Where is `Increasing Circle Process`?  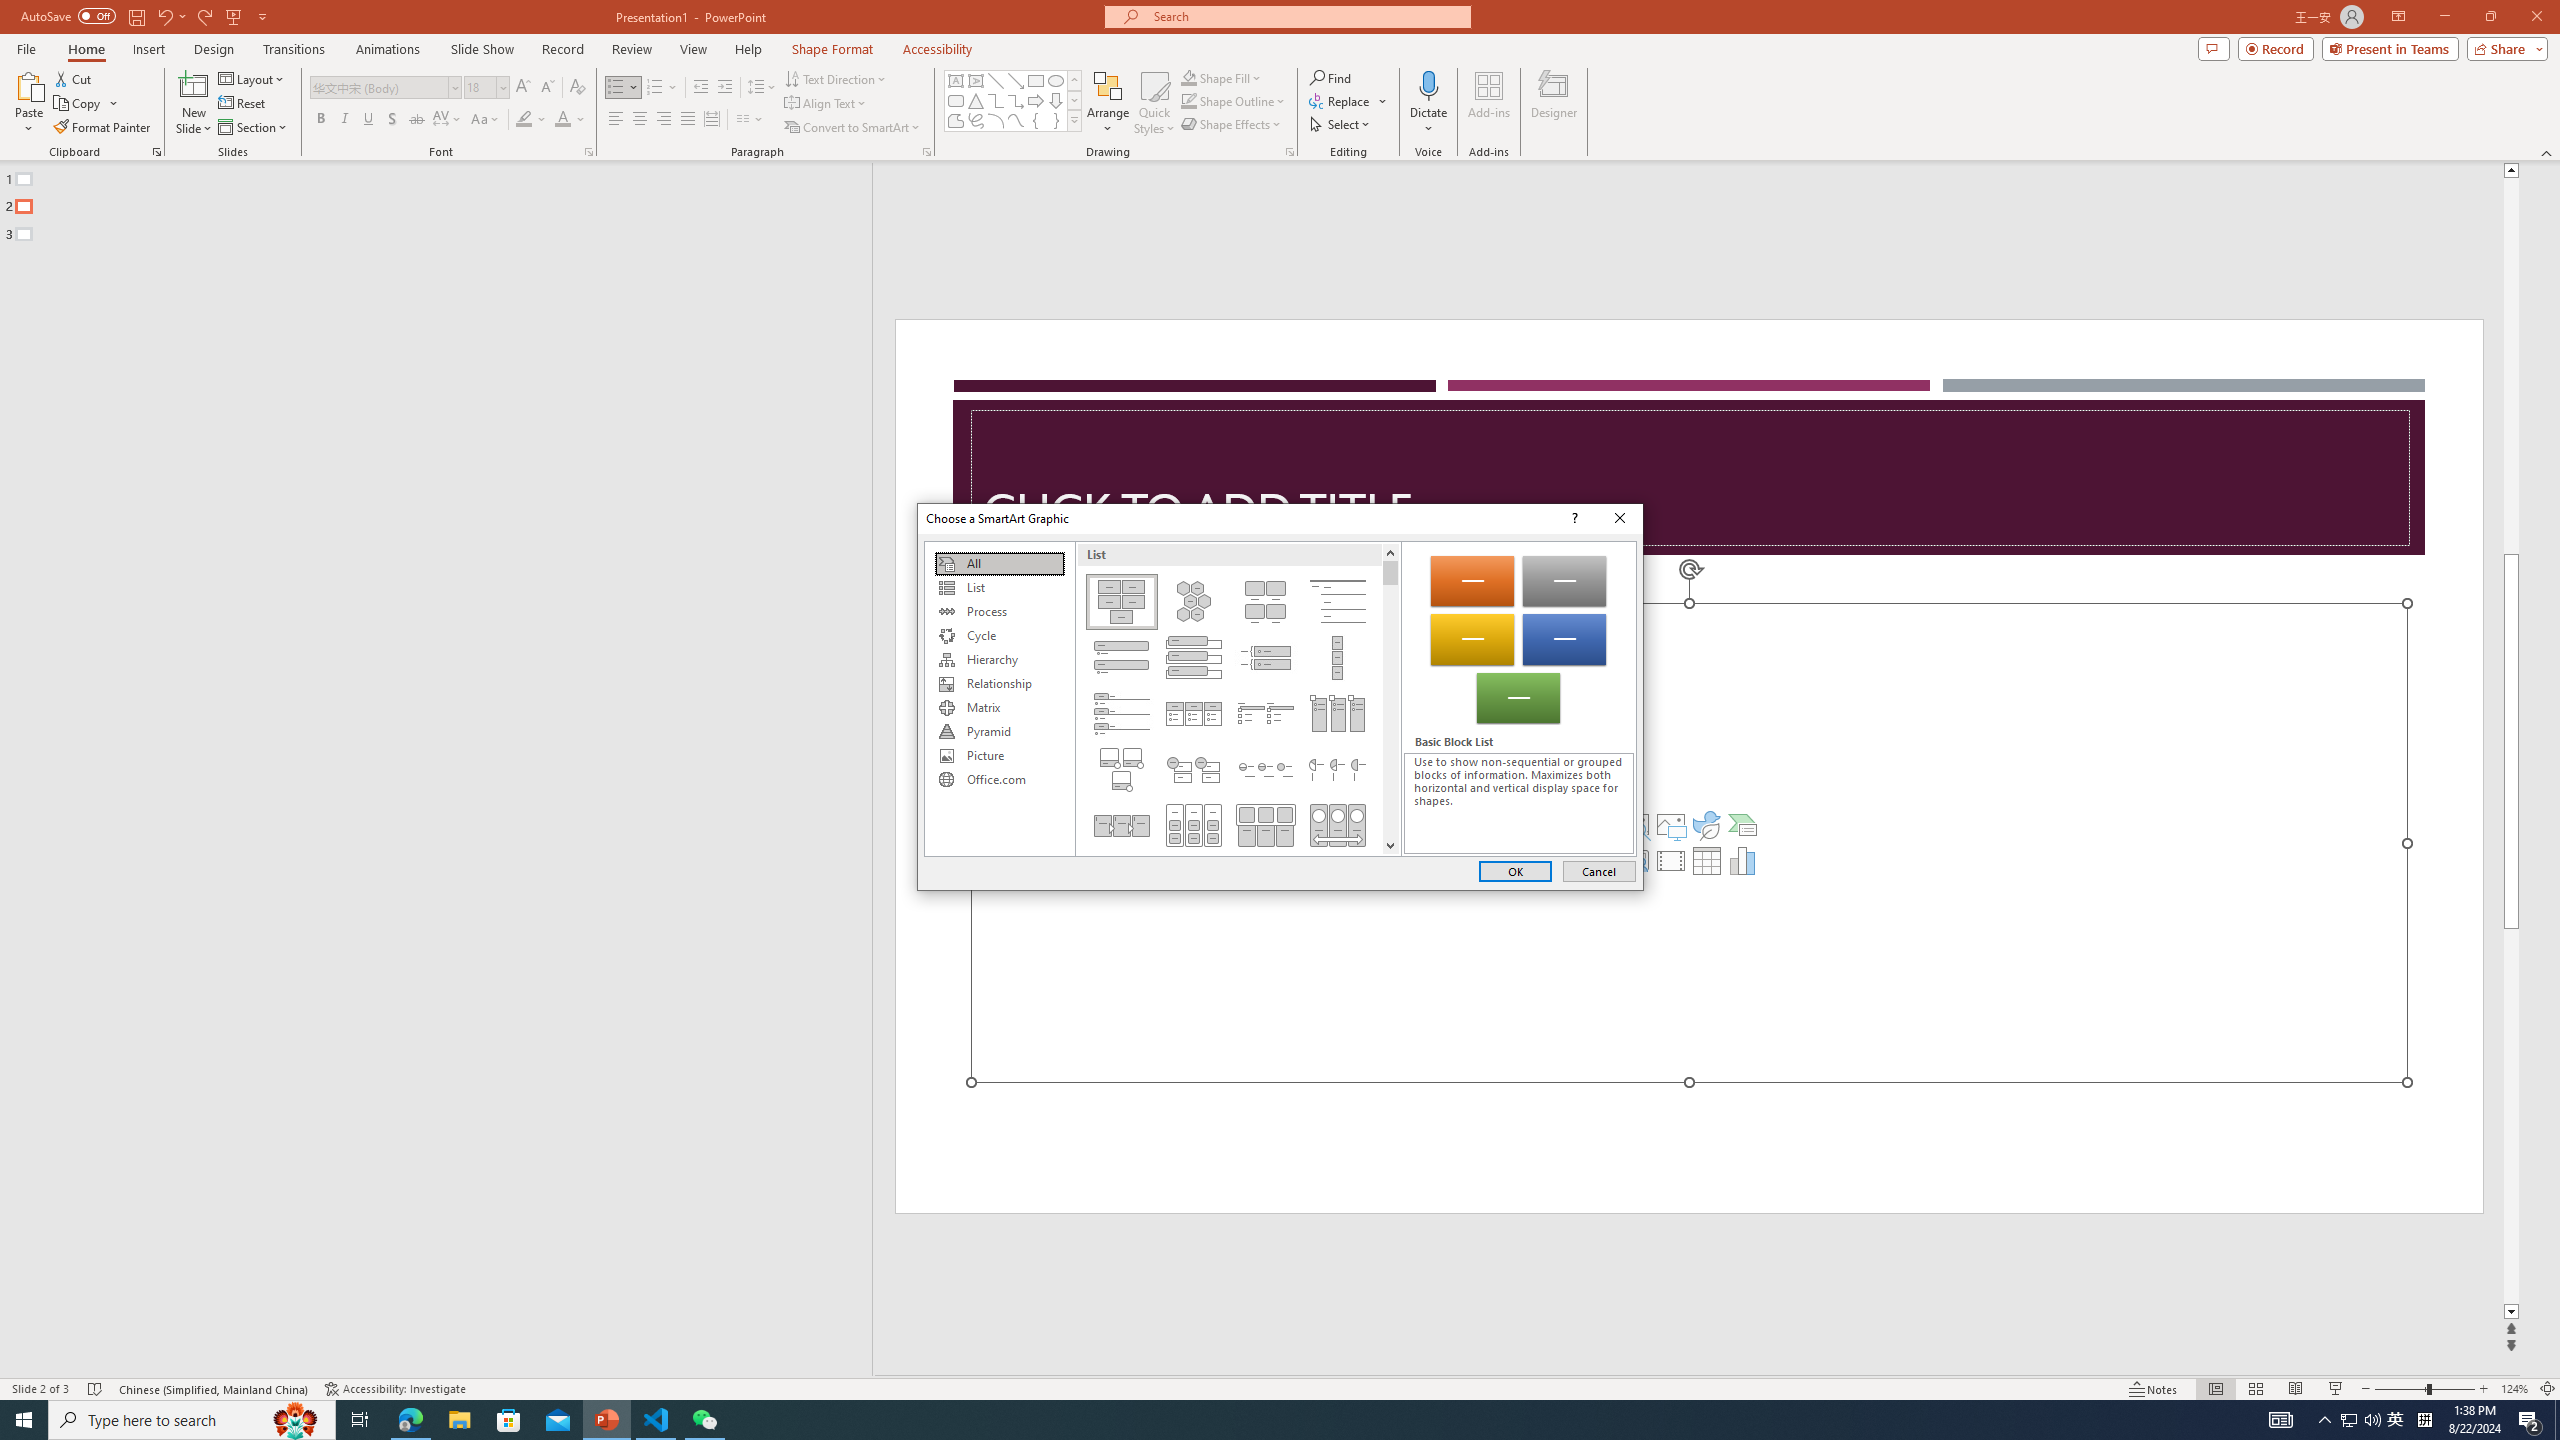
Increasing Circle Process is located at coordinates (1266, 769).